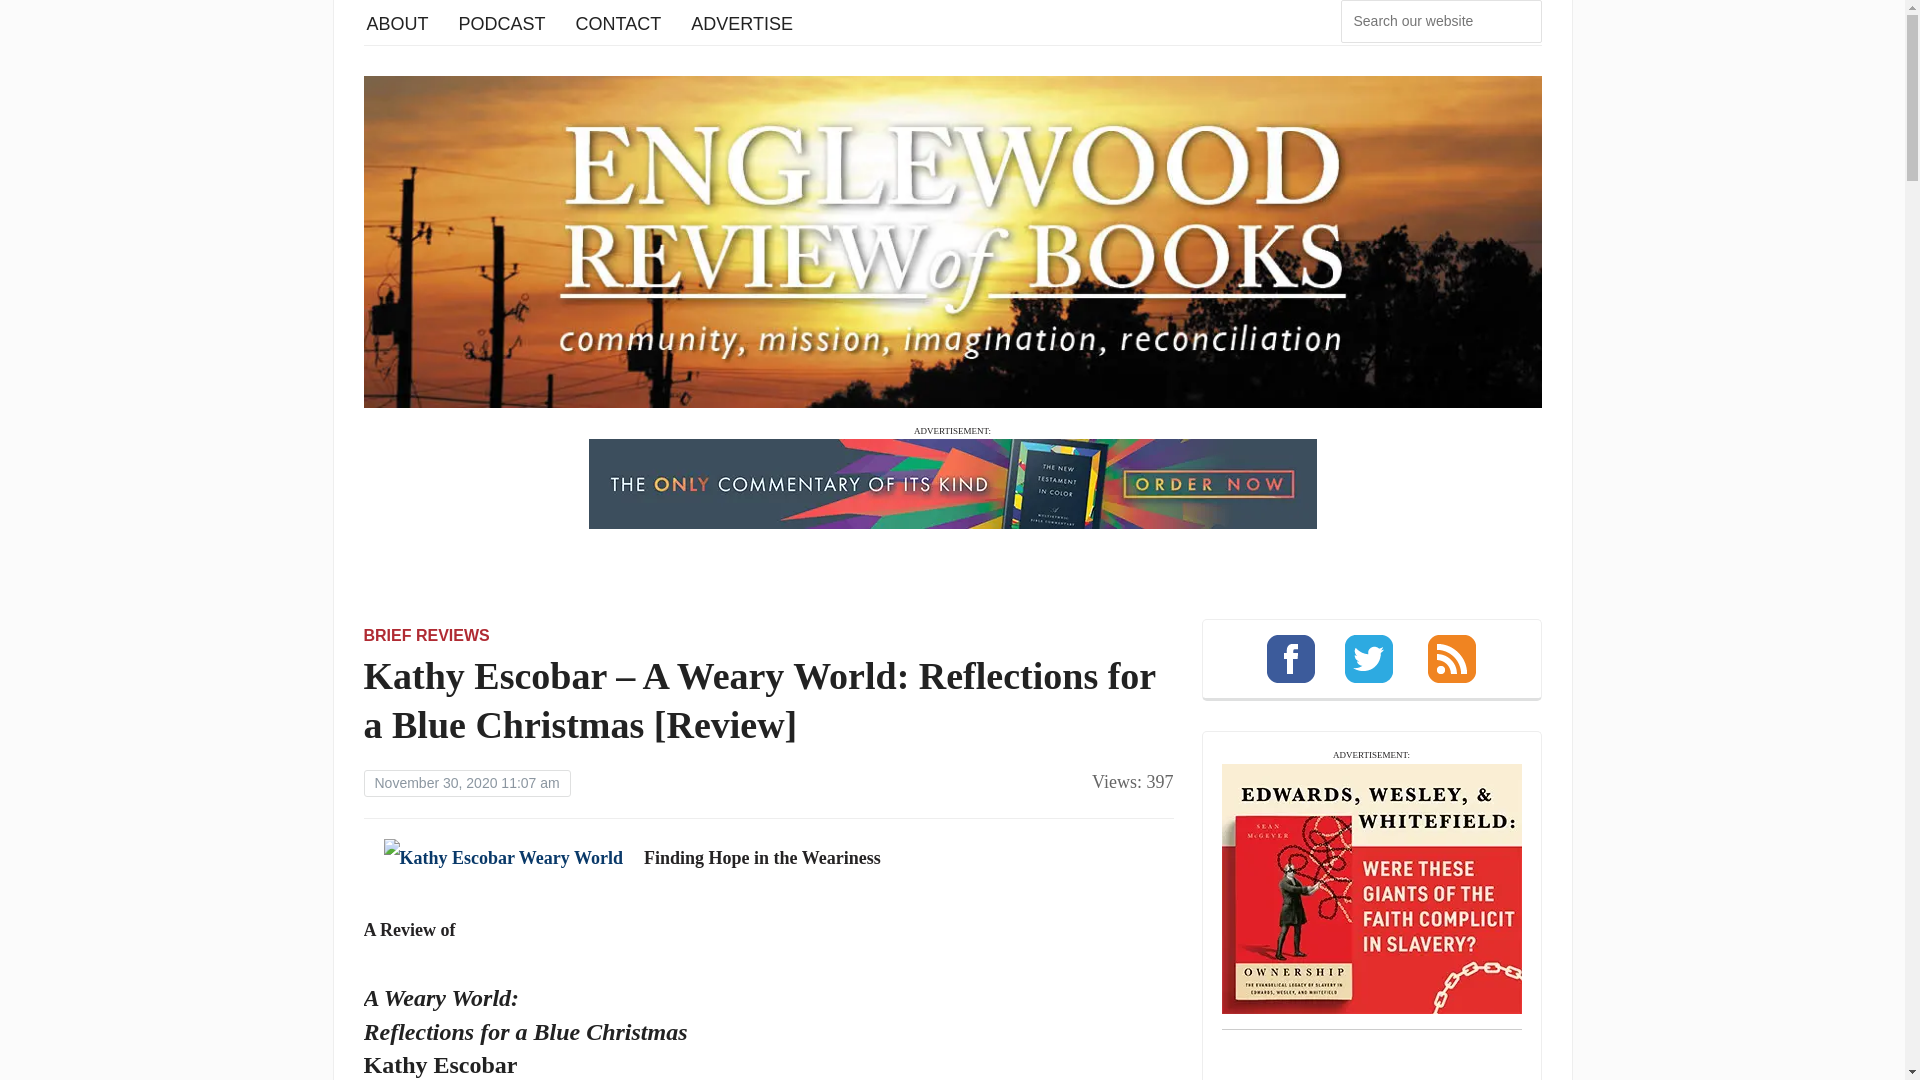 Image resolution: width=1920 pixels, height=1080 pixels. What do you see at coordinates (397, 22) in the screenshot?
I see `ABOUT` at bounding box center [397, 22].